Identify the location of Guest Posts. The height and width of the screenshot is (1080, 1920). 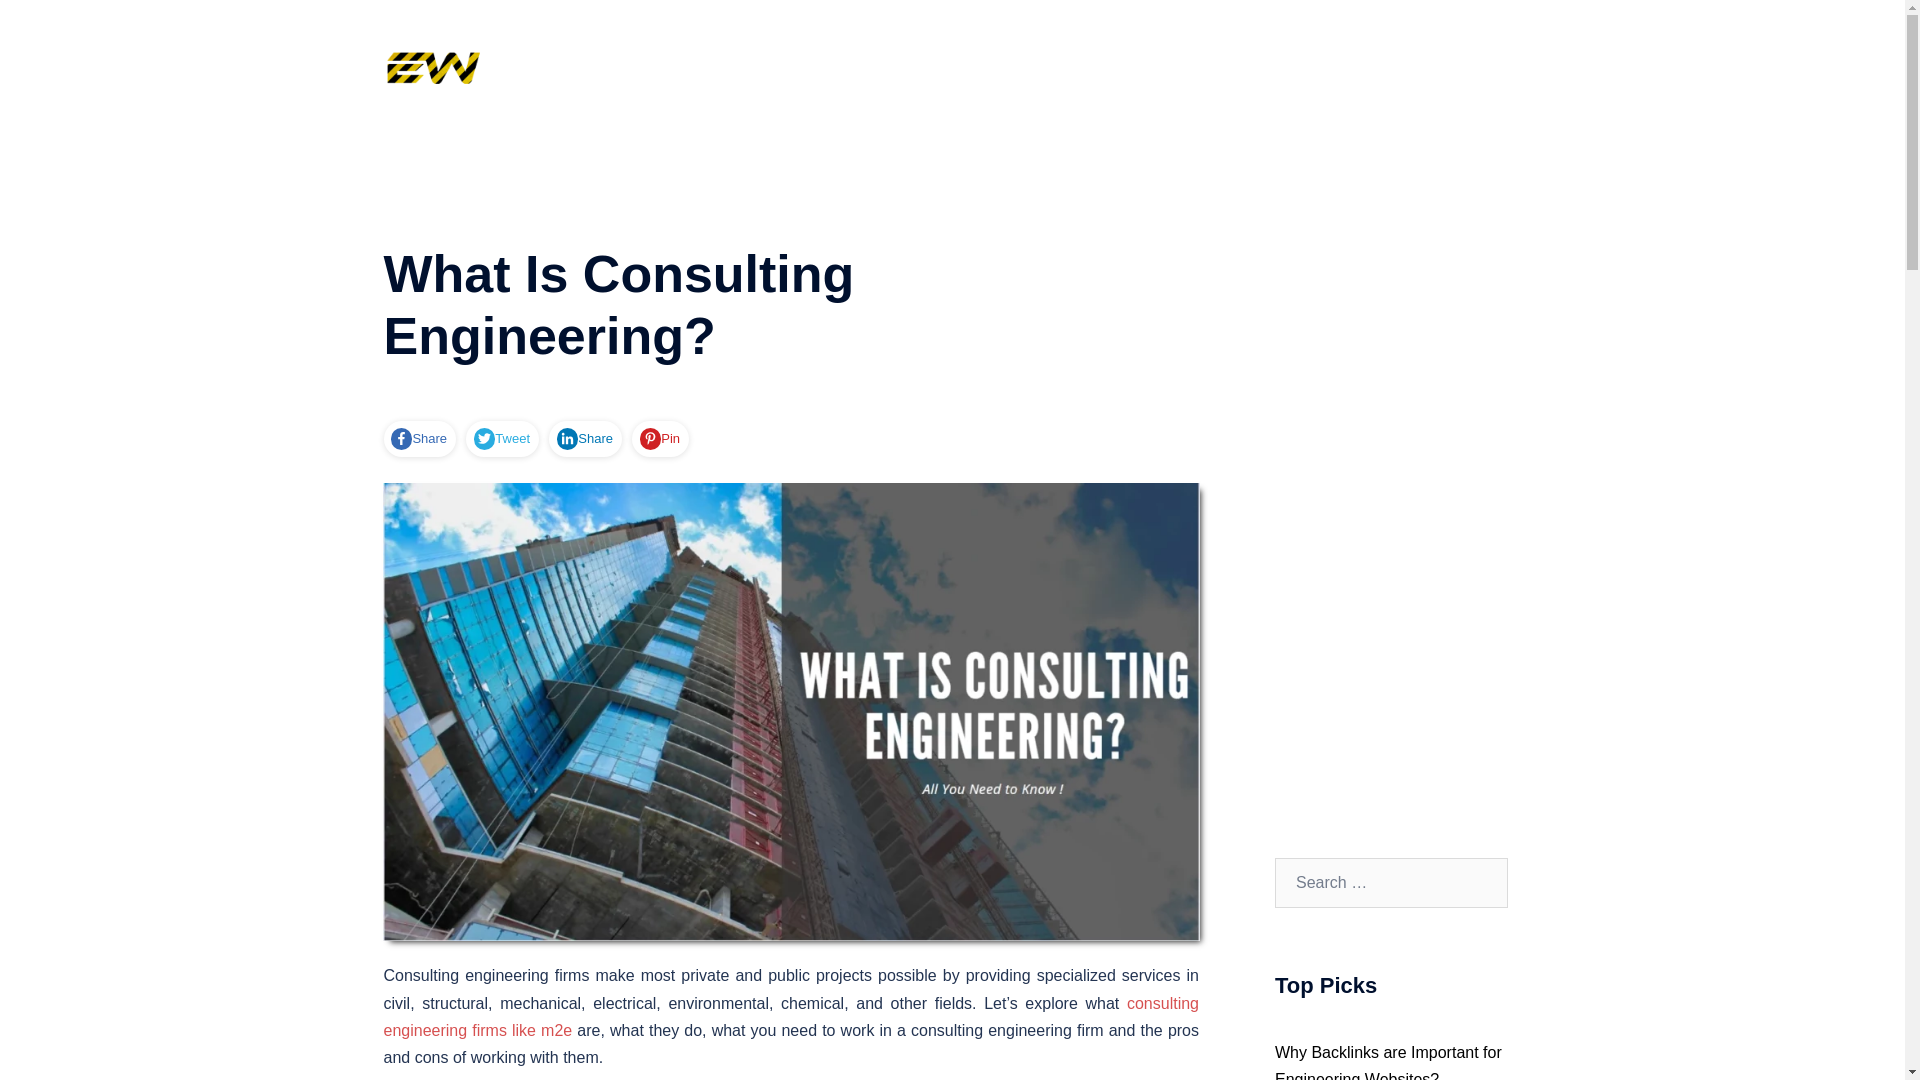
(1046, 70).